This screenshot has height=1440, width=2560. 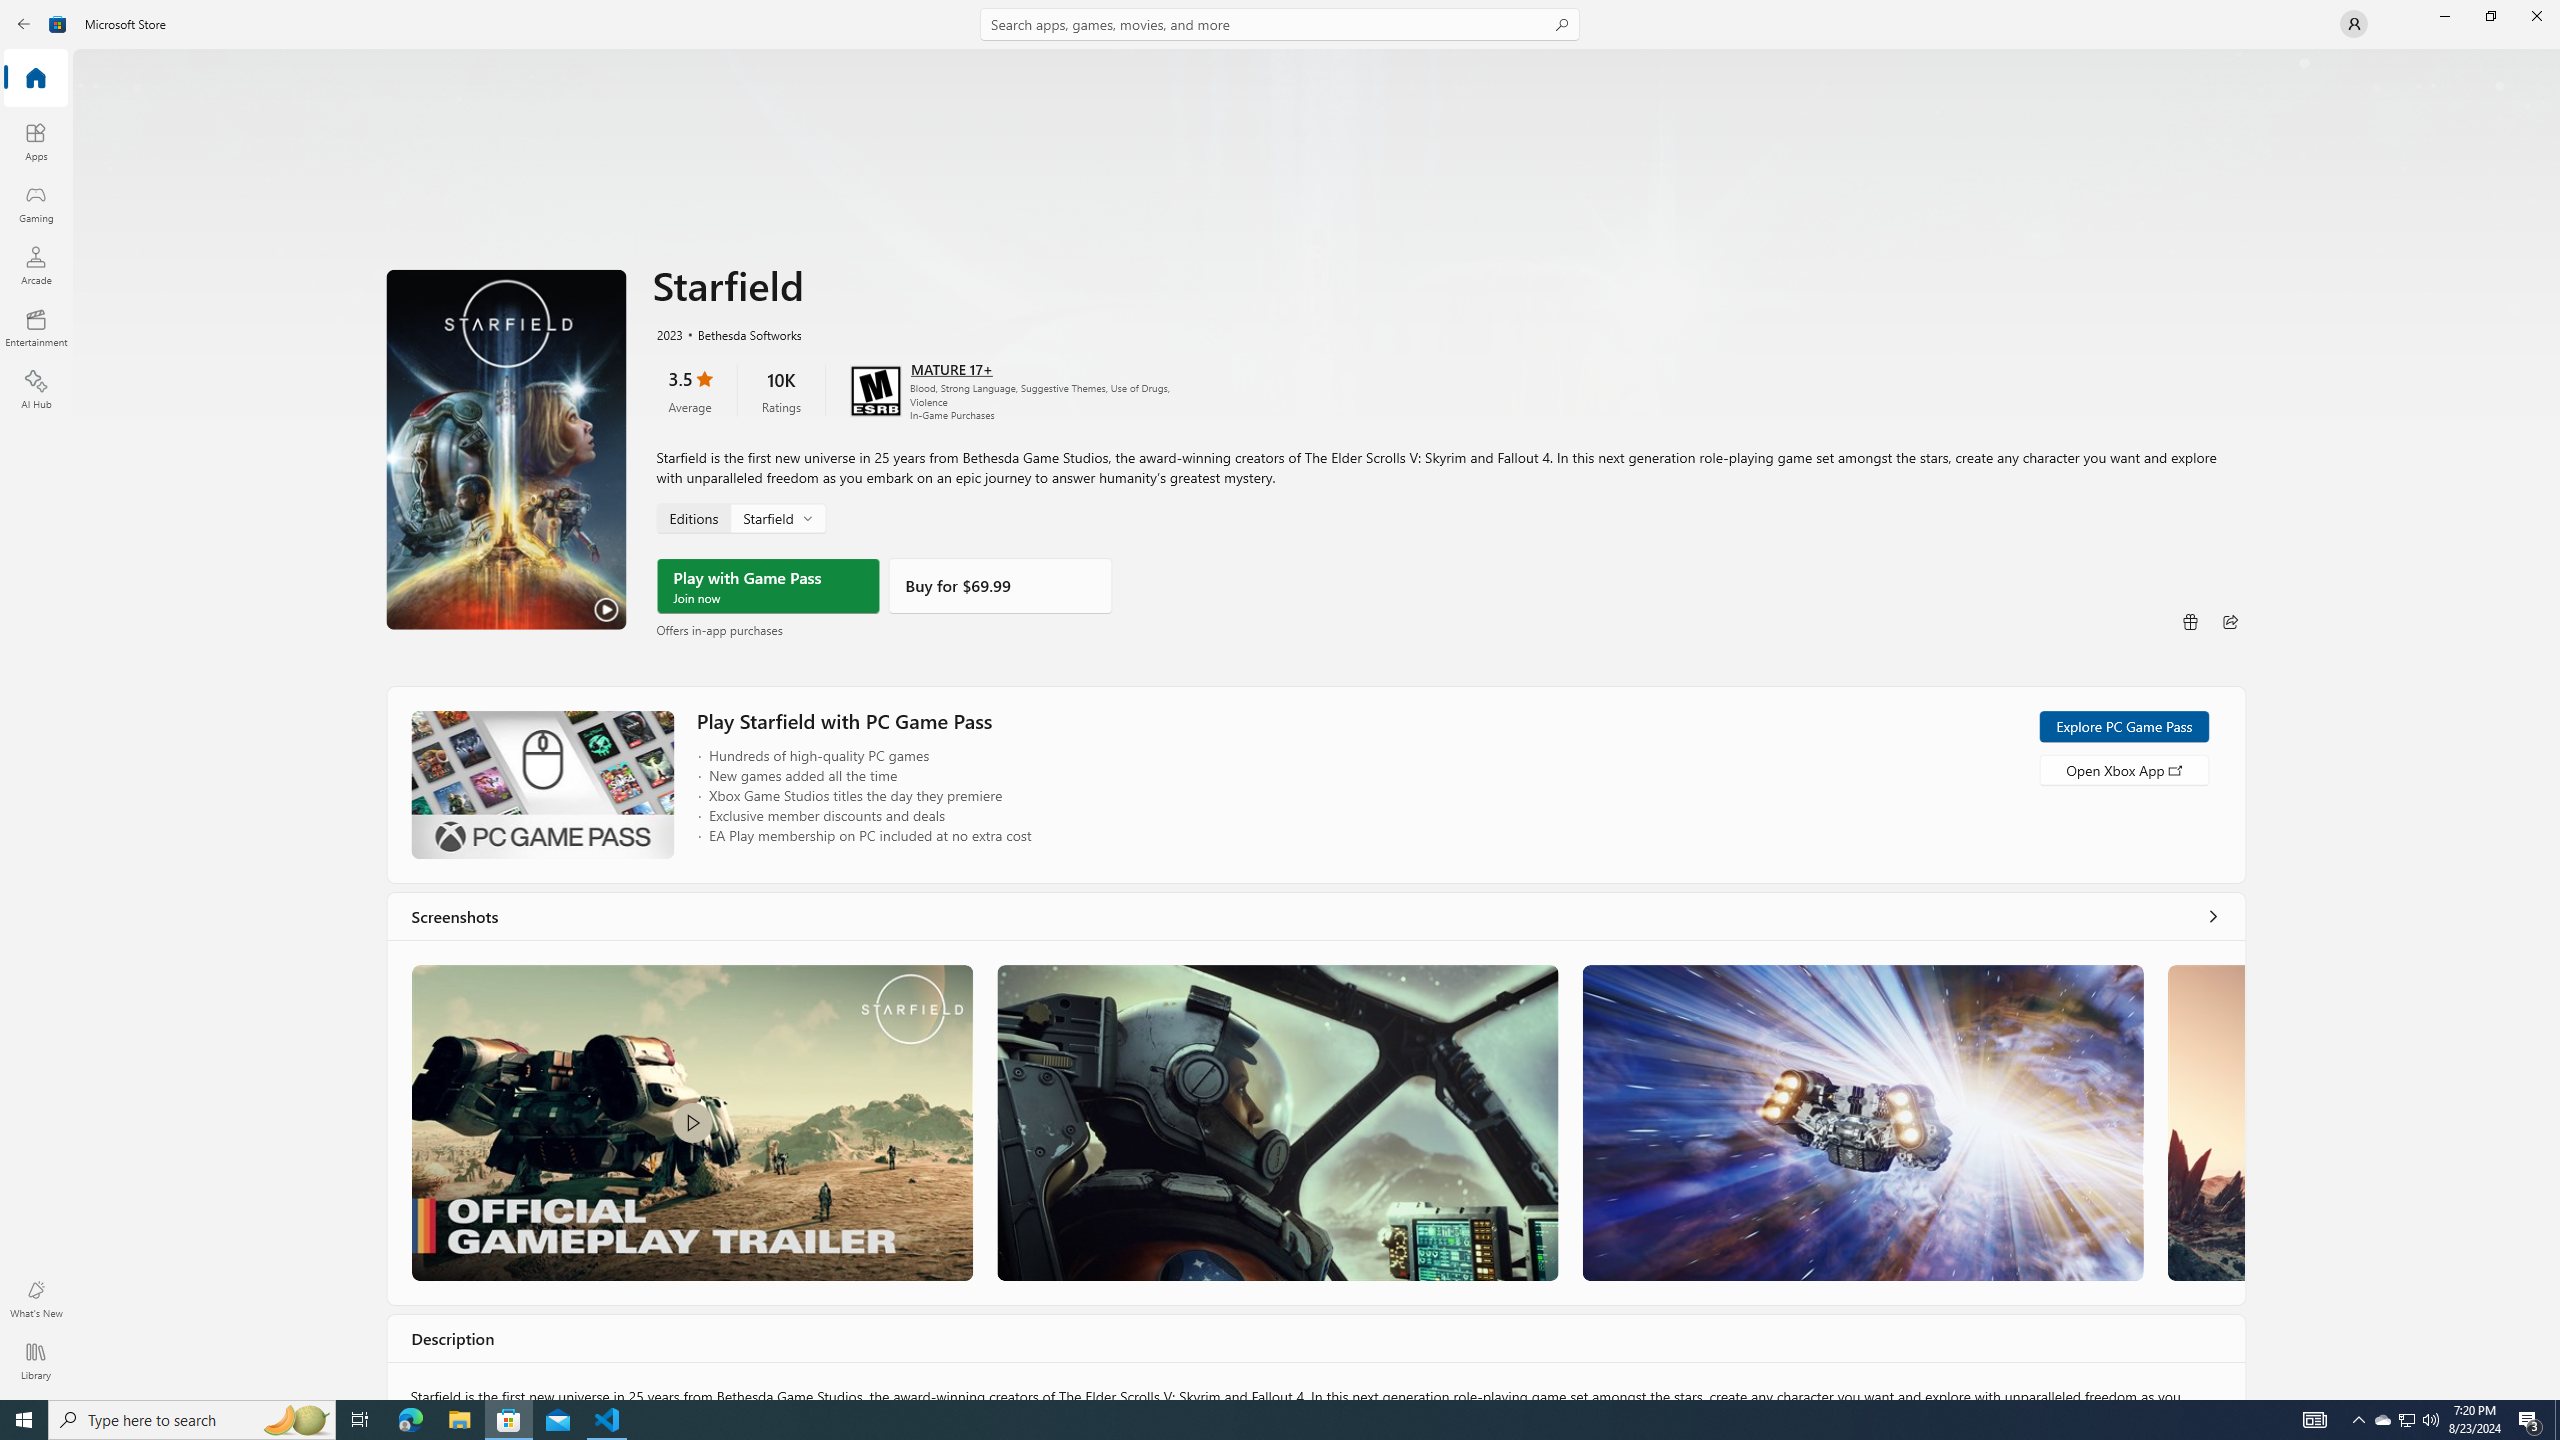 What do you see at coordinates (36, 1299) in the screenshot?
I see `What's New` at bounding box center [36, 1299].